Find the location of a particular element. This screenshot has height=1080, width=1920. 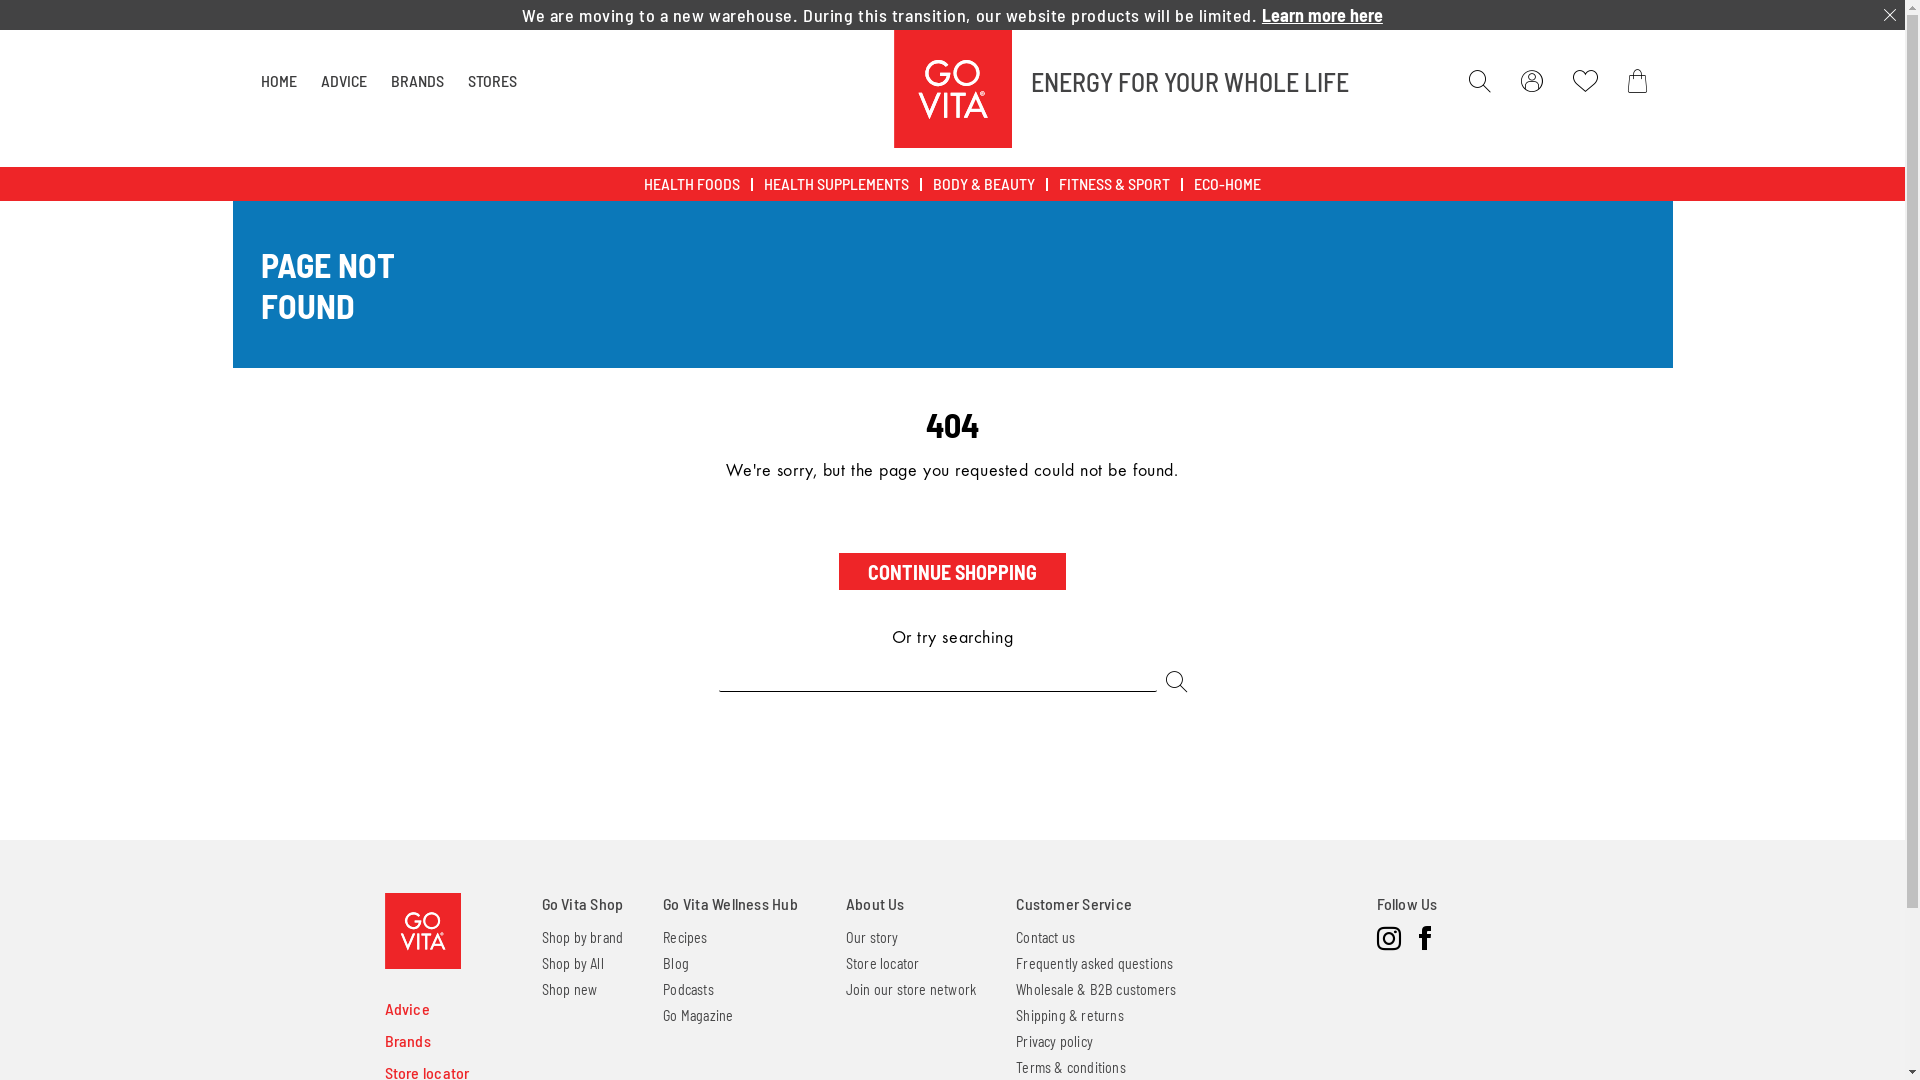

STORES is located at coordinates (492, 81).